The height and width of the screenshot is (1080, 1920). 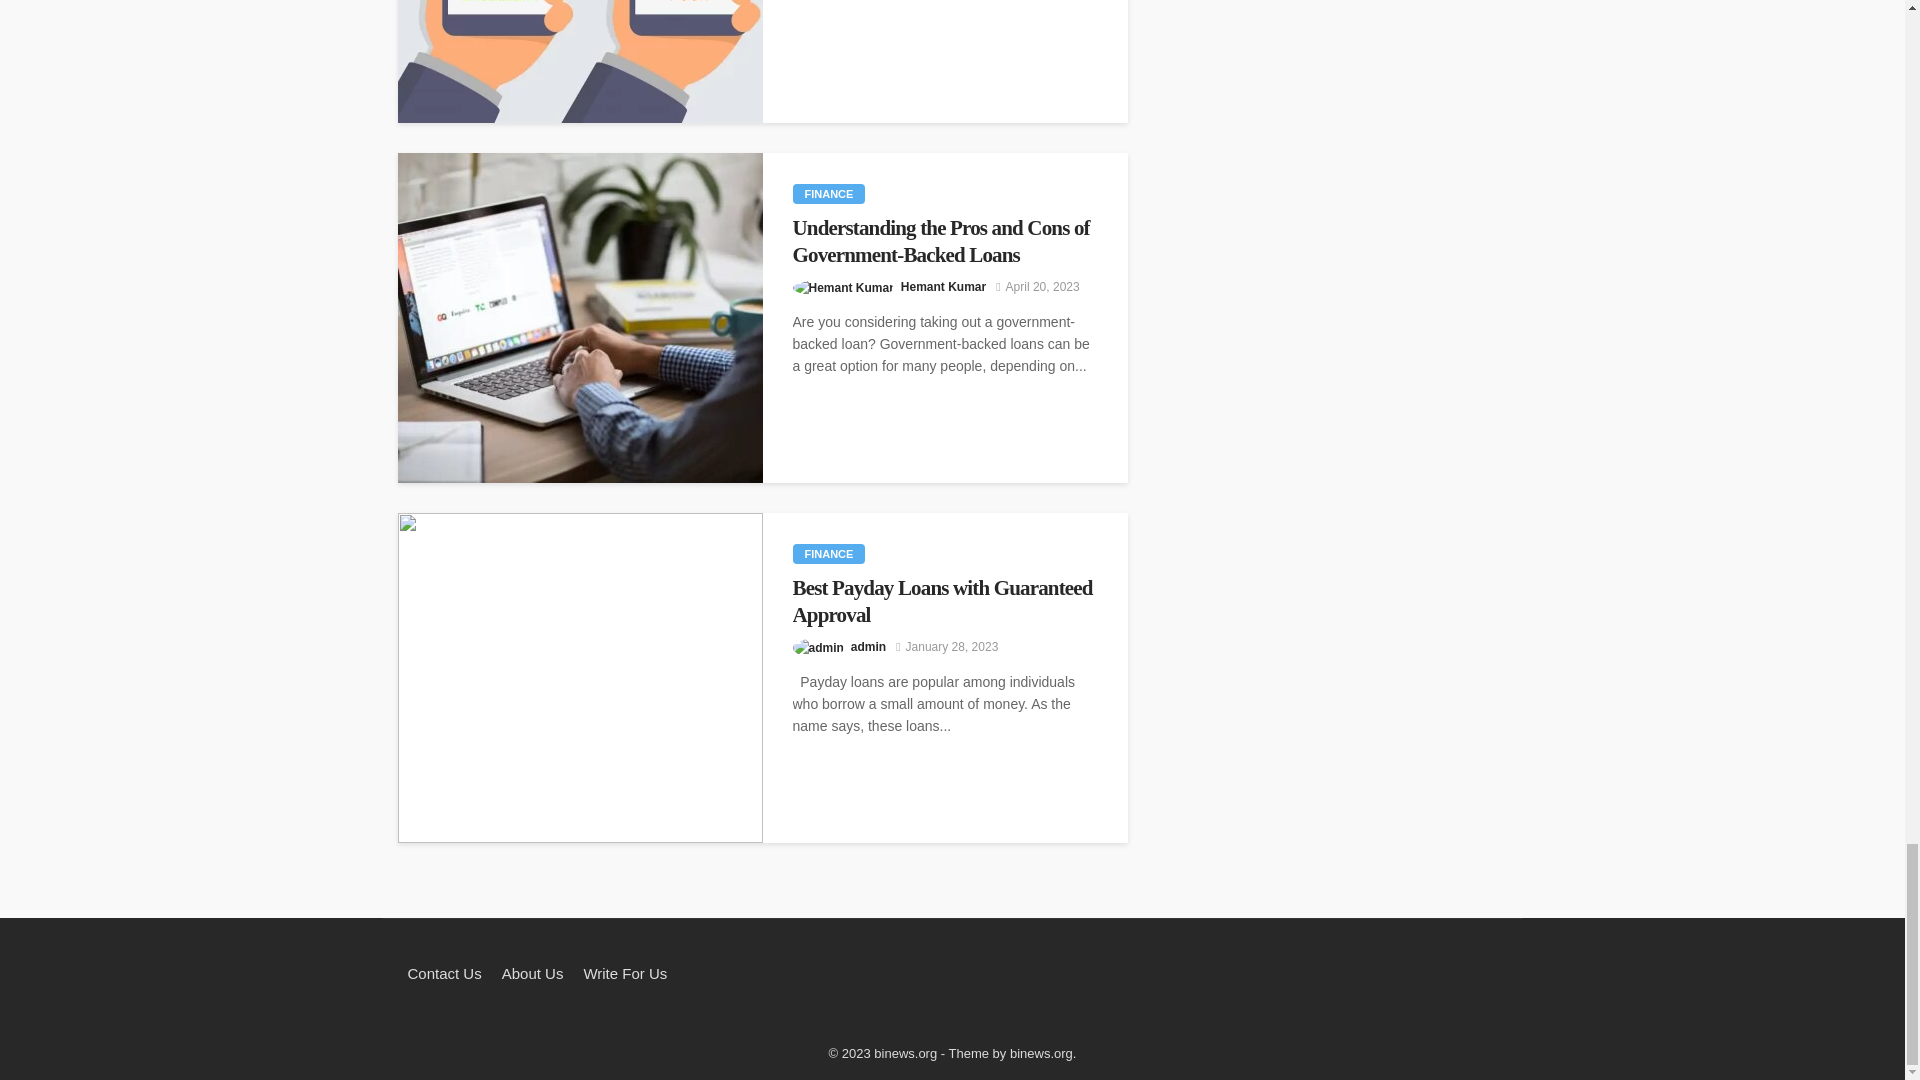 I want to click on Best Payday Loans with Guaranteed Approval, so click(x=580, y=678).